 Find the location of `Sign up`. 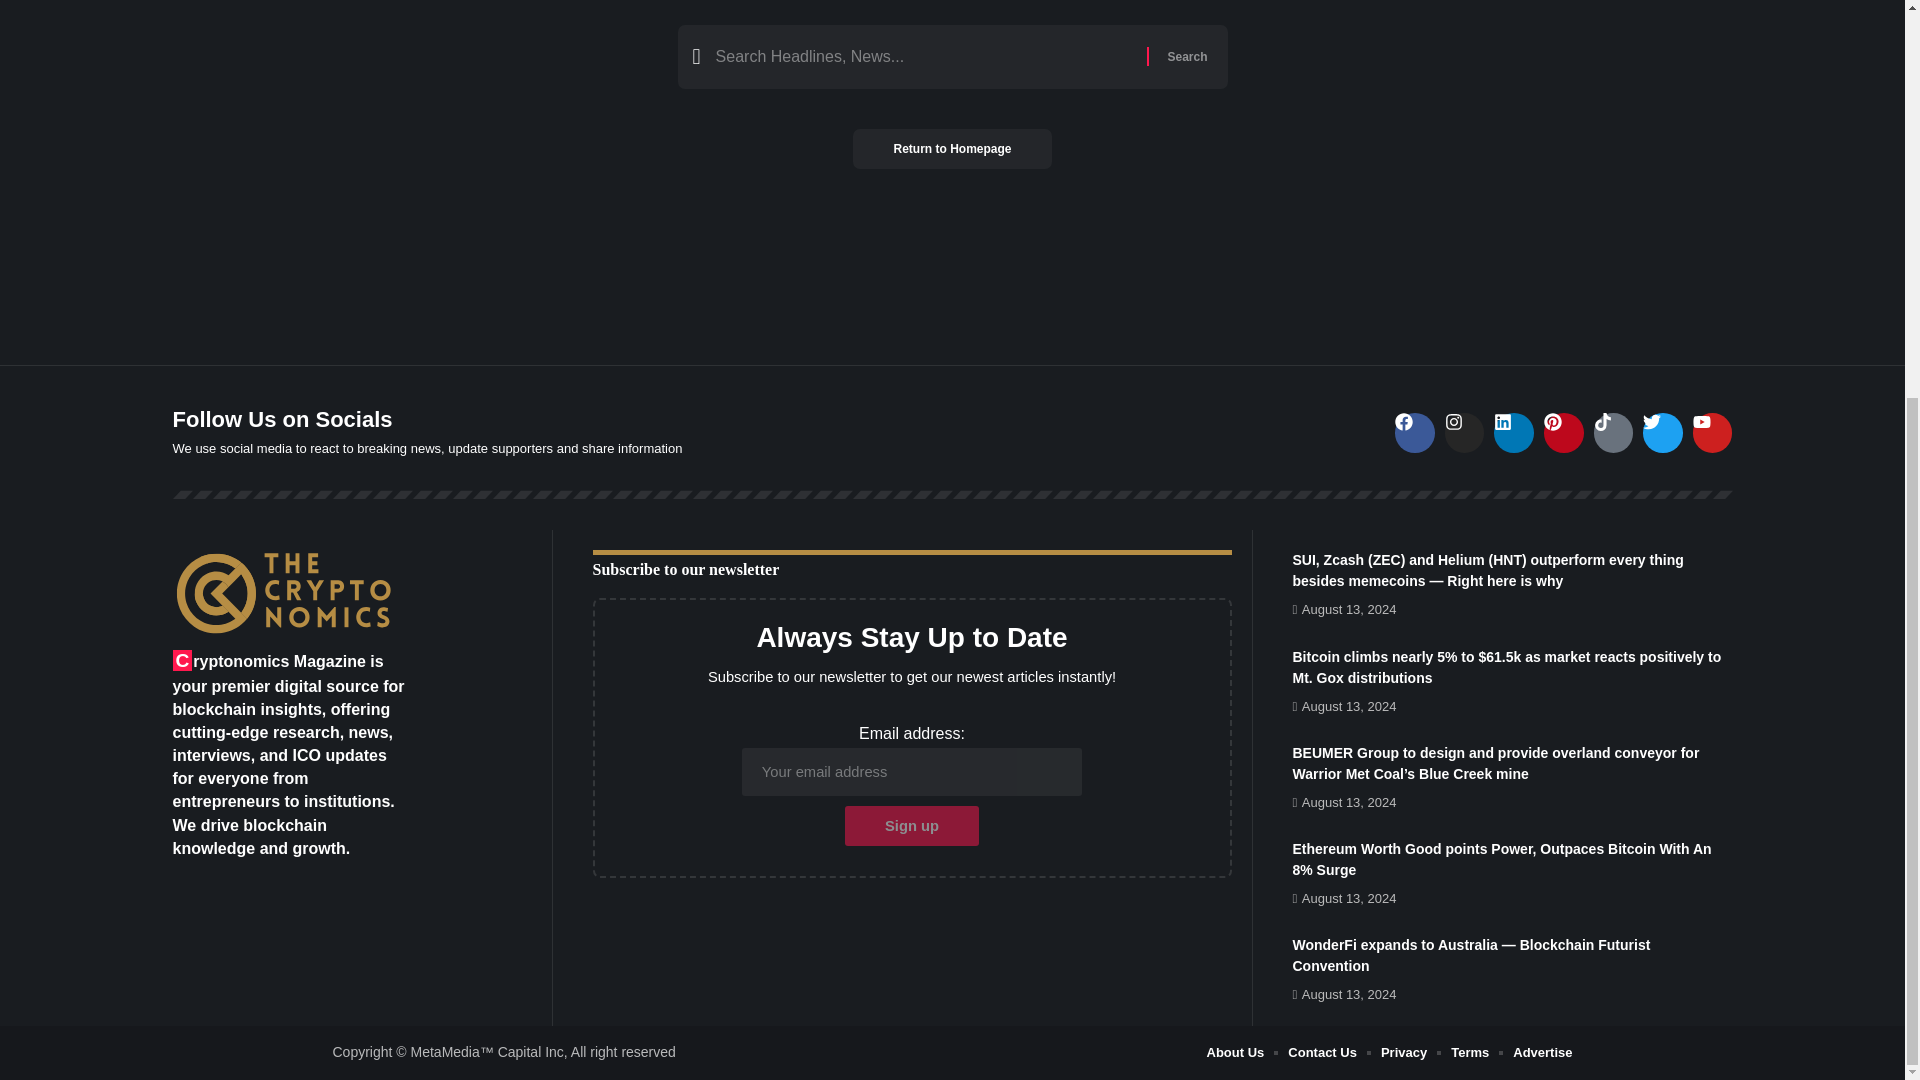

Sign up is located at coordinates (912, 825).